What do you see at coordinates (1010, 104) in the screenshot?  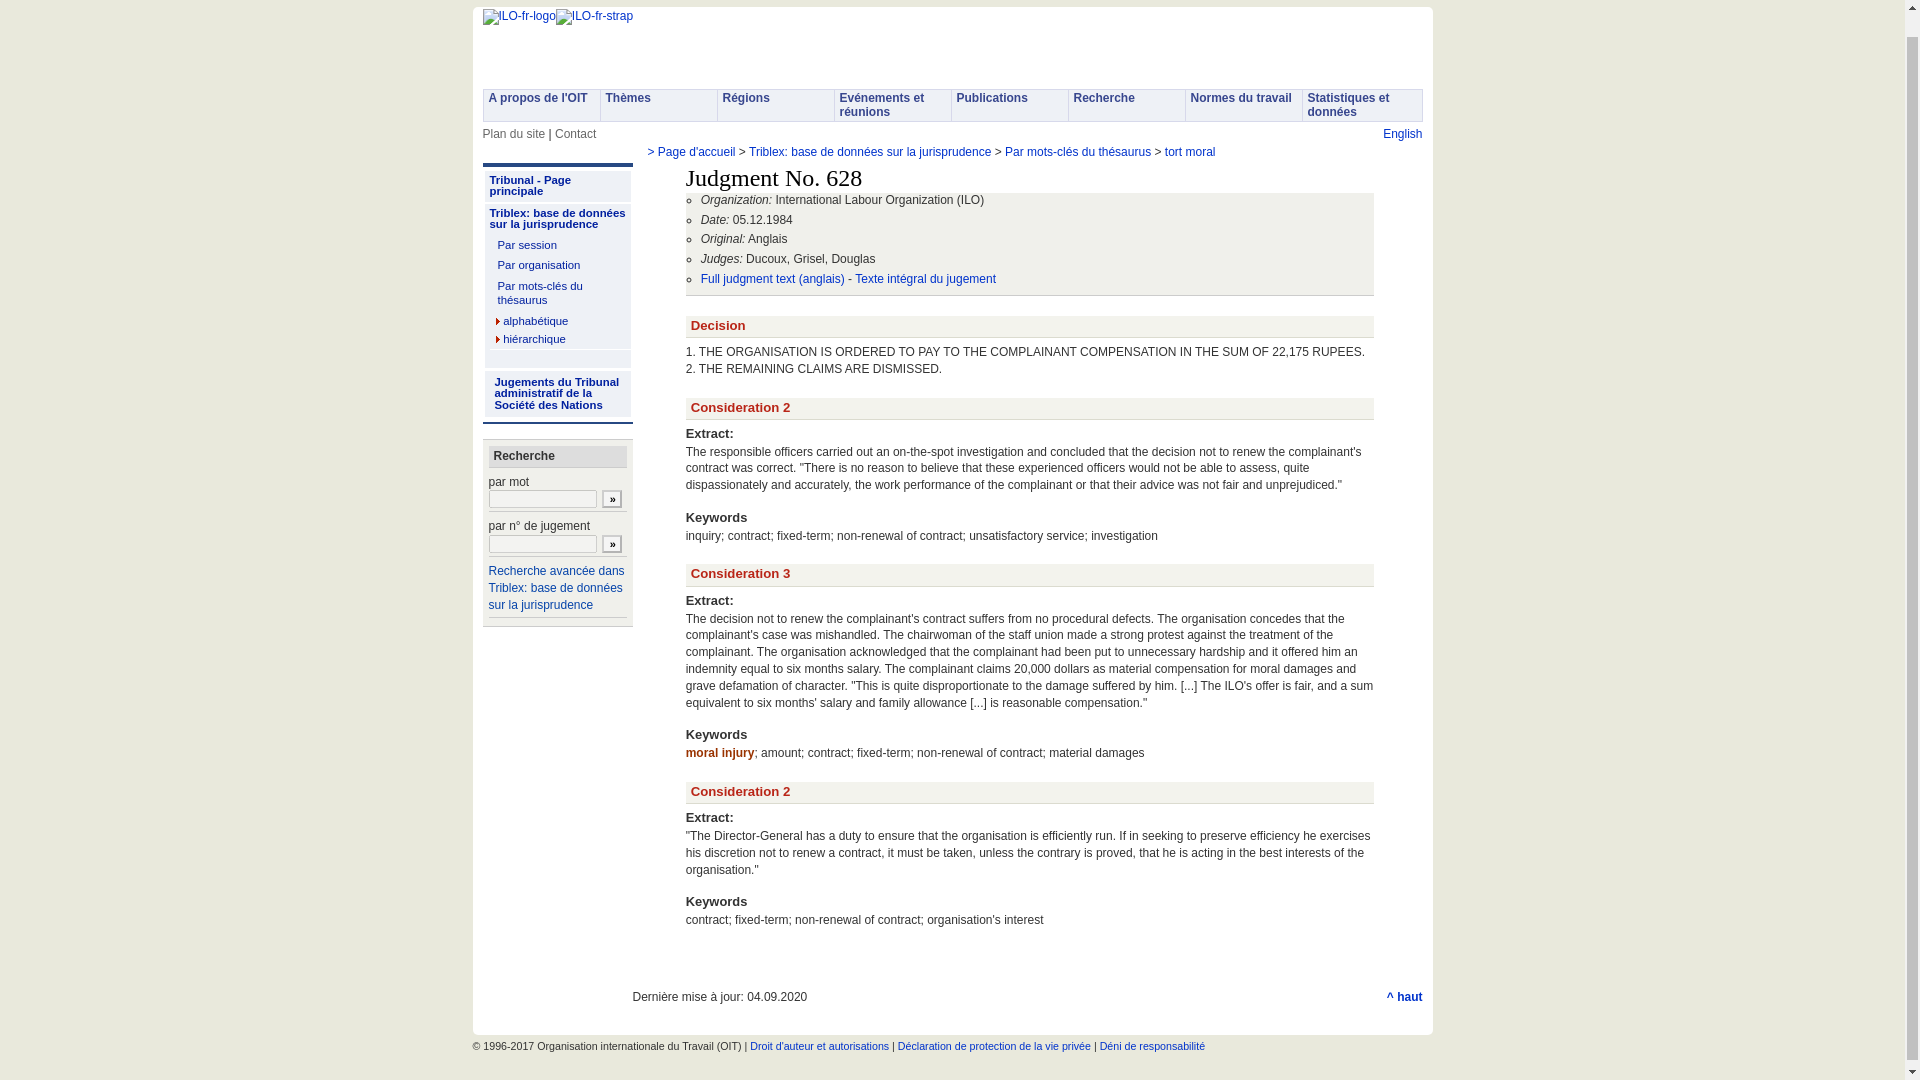 I see `Publications` at bounding box center [1010, 104].